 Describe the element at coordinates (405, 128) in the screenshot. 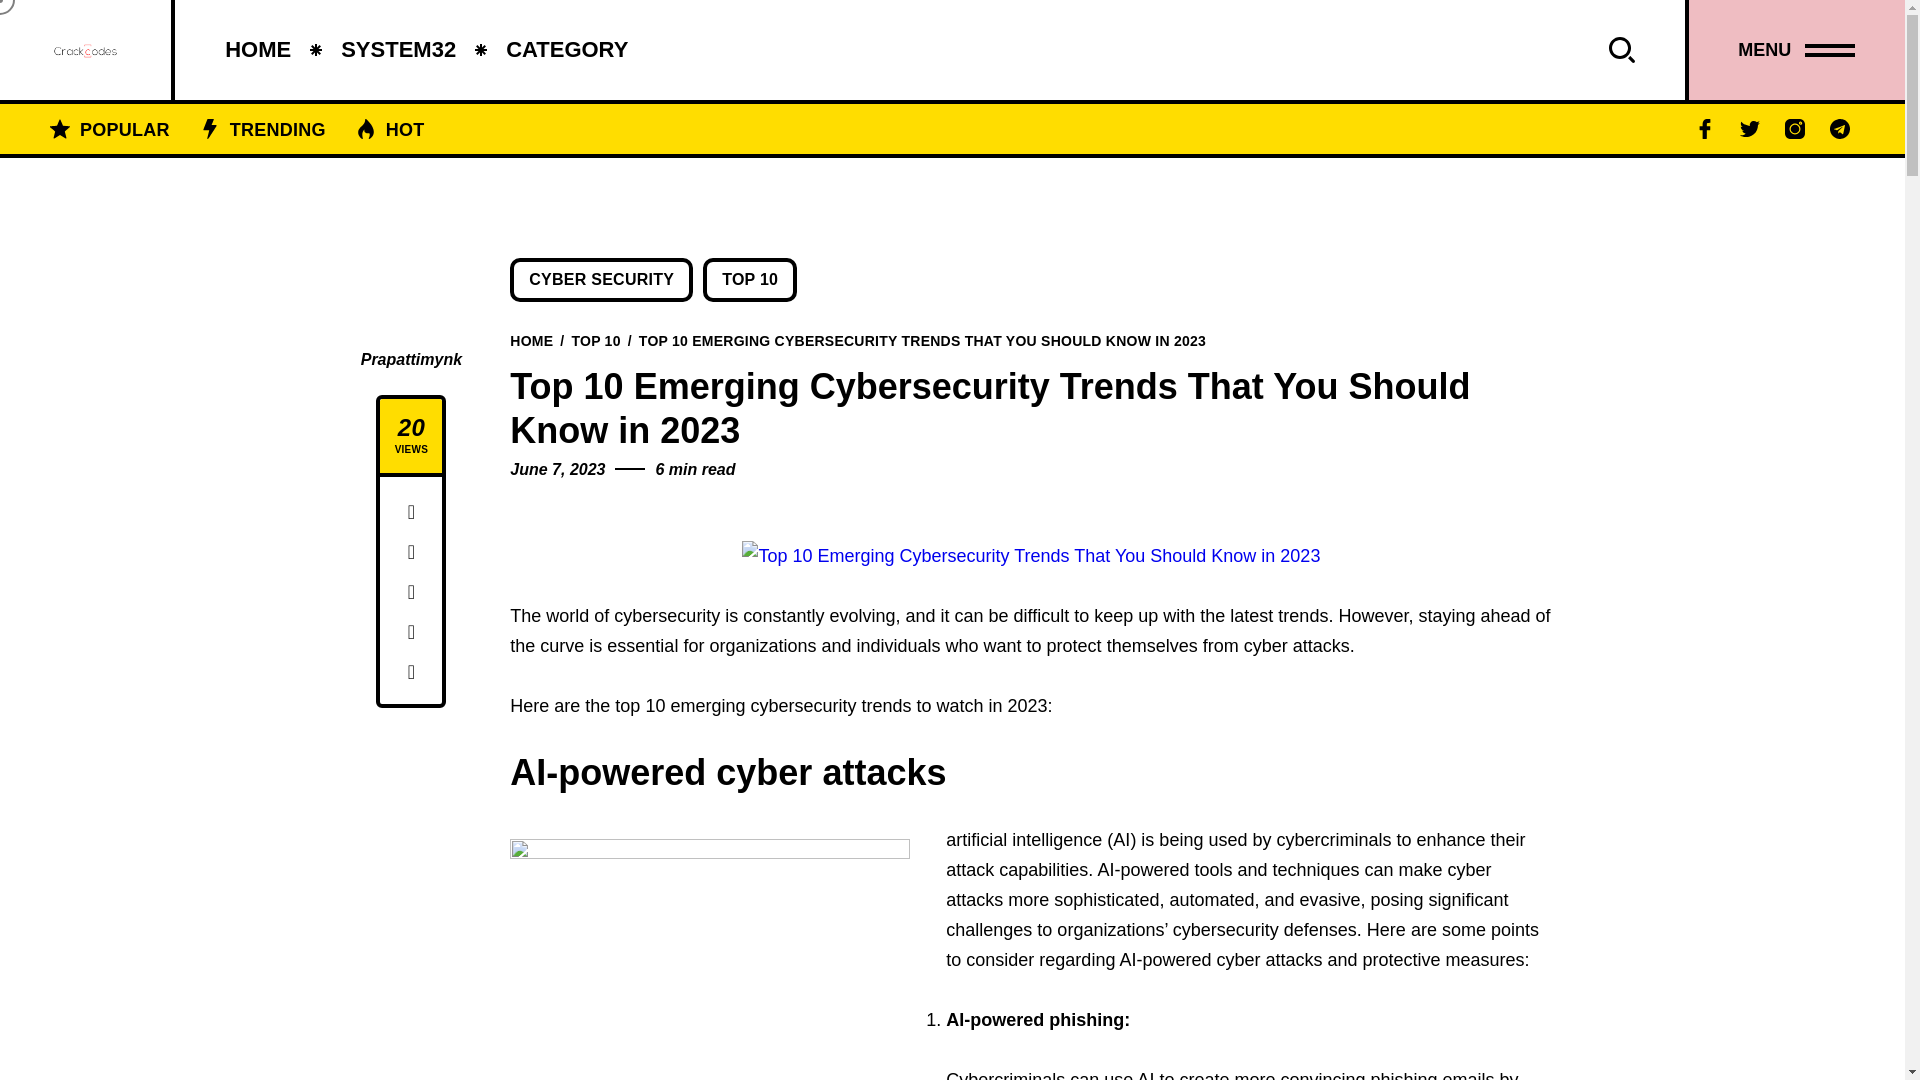

I see `HOT` at that location.